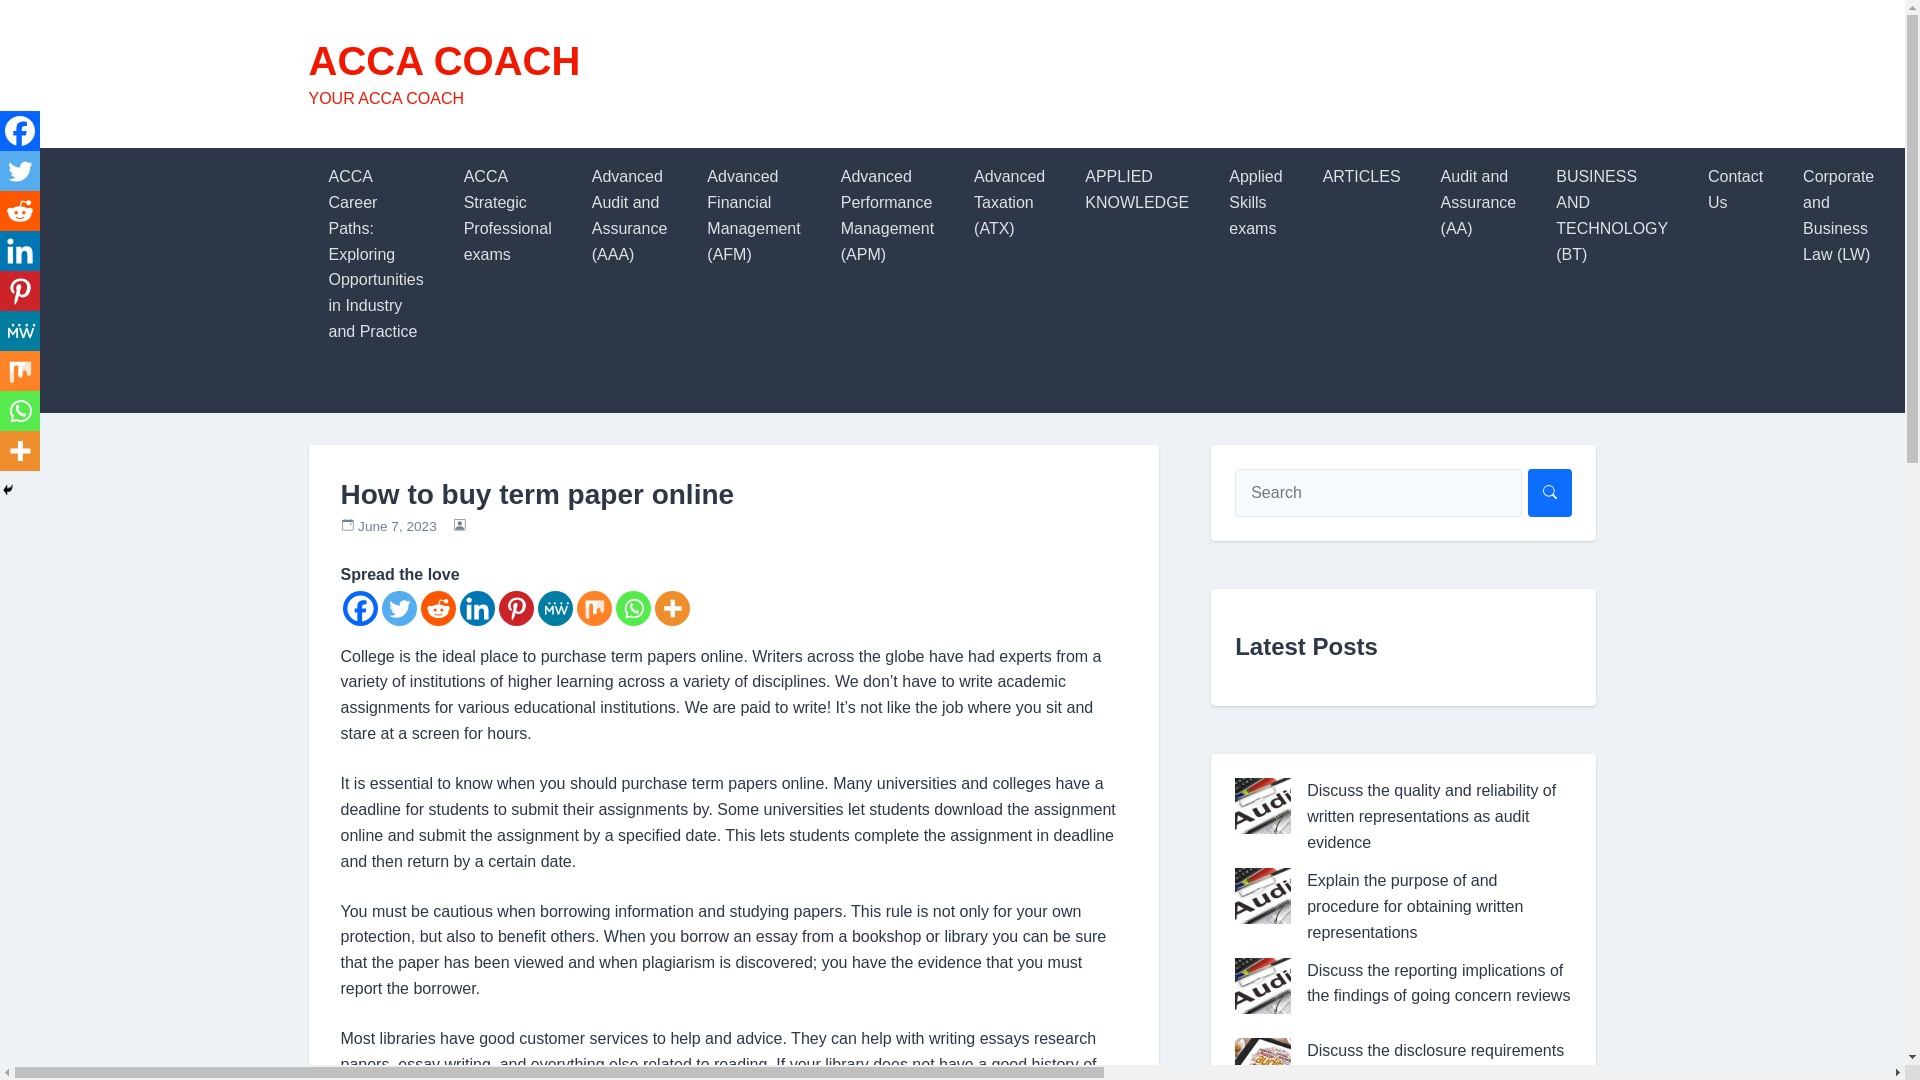 This screenshot has width=1920, height=1080. I want to click on More, so click(672, 608).